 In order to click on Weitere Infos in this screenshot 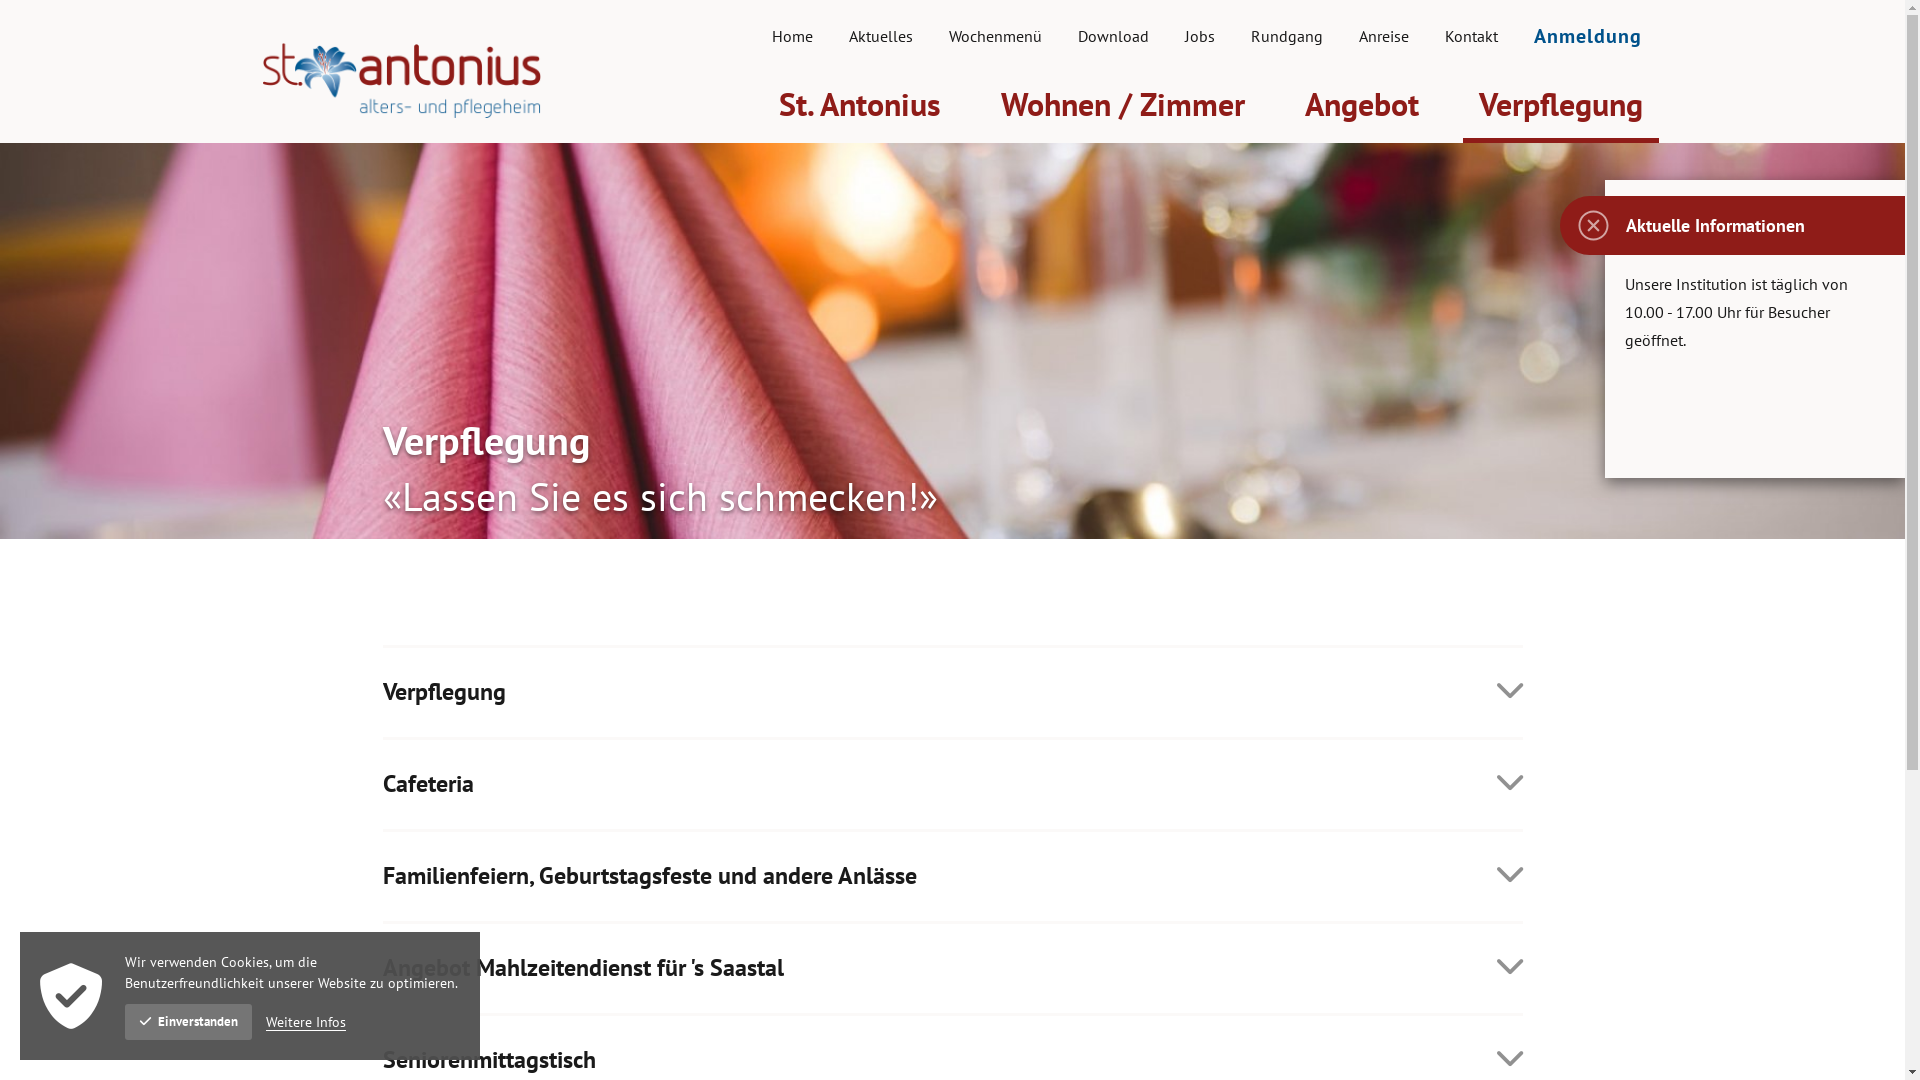, I will do `click(306, 1022)`.